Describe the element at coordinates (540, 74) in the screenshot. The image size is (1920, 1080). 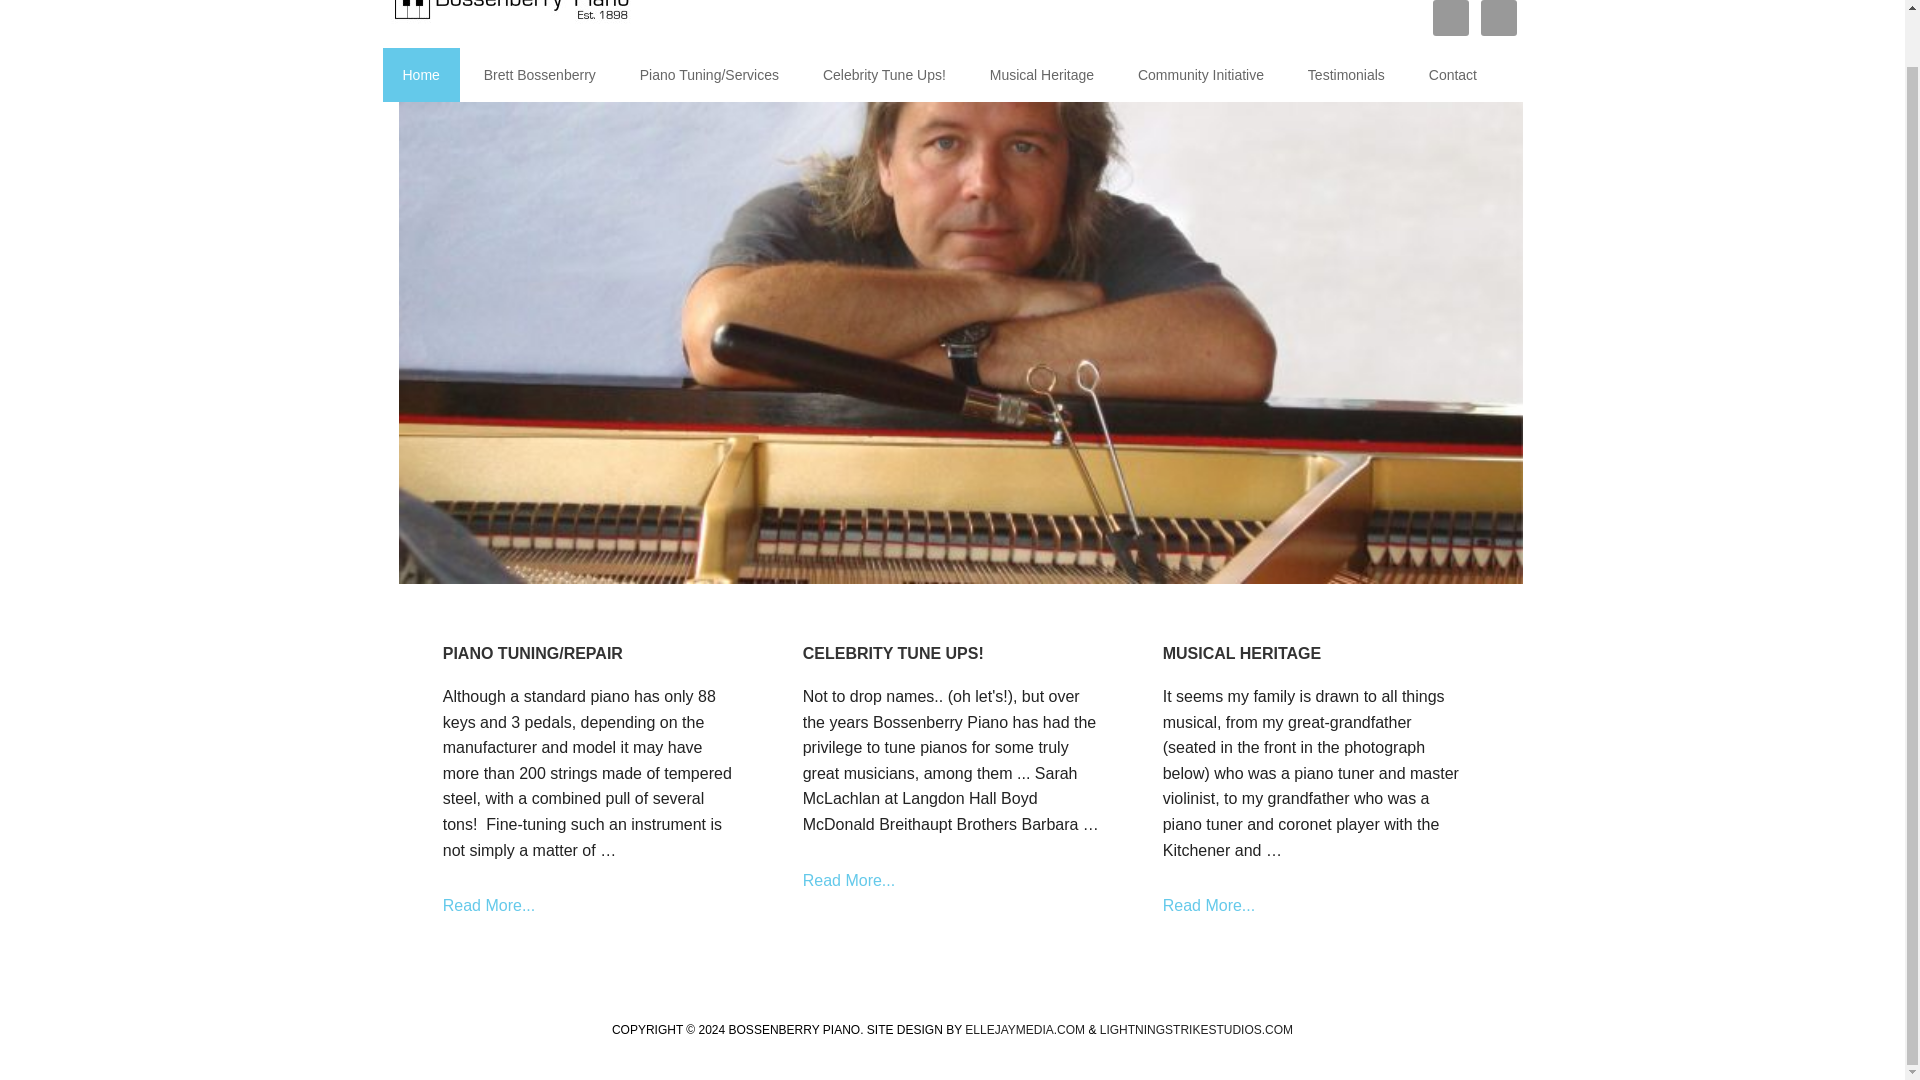
I see `Brett Bossenberry` at that location.